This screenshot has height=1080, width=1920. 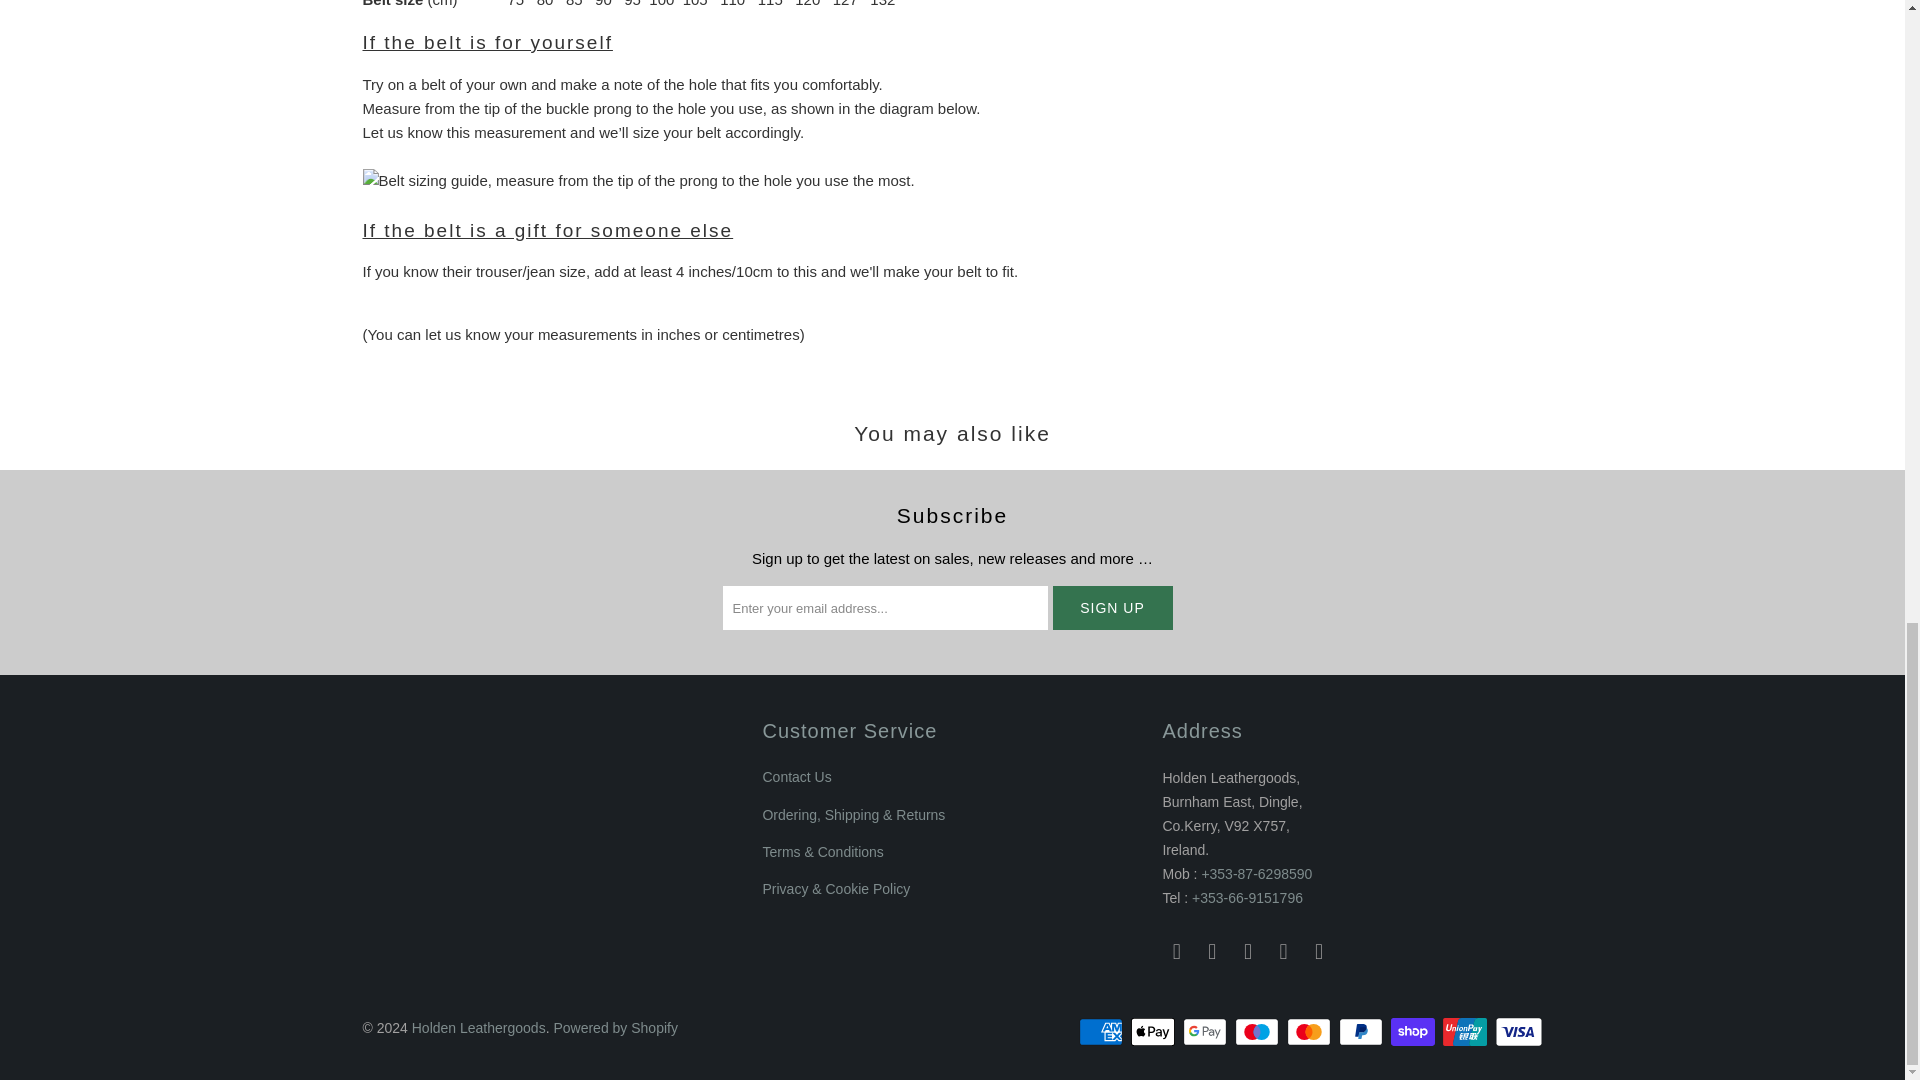 I want to click on PayPal, so click(x=1362, y=1032).